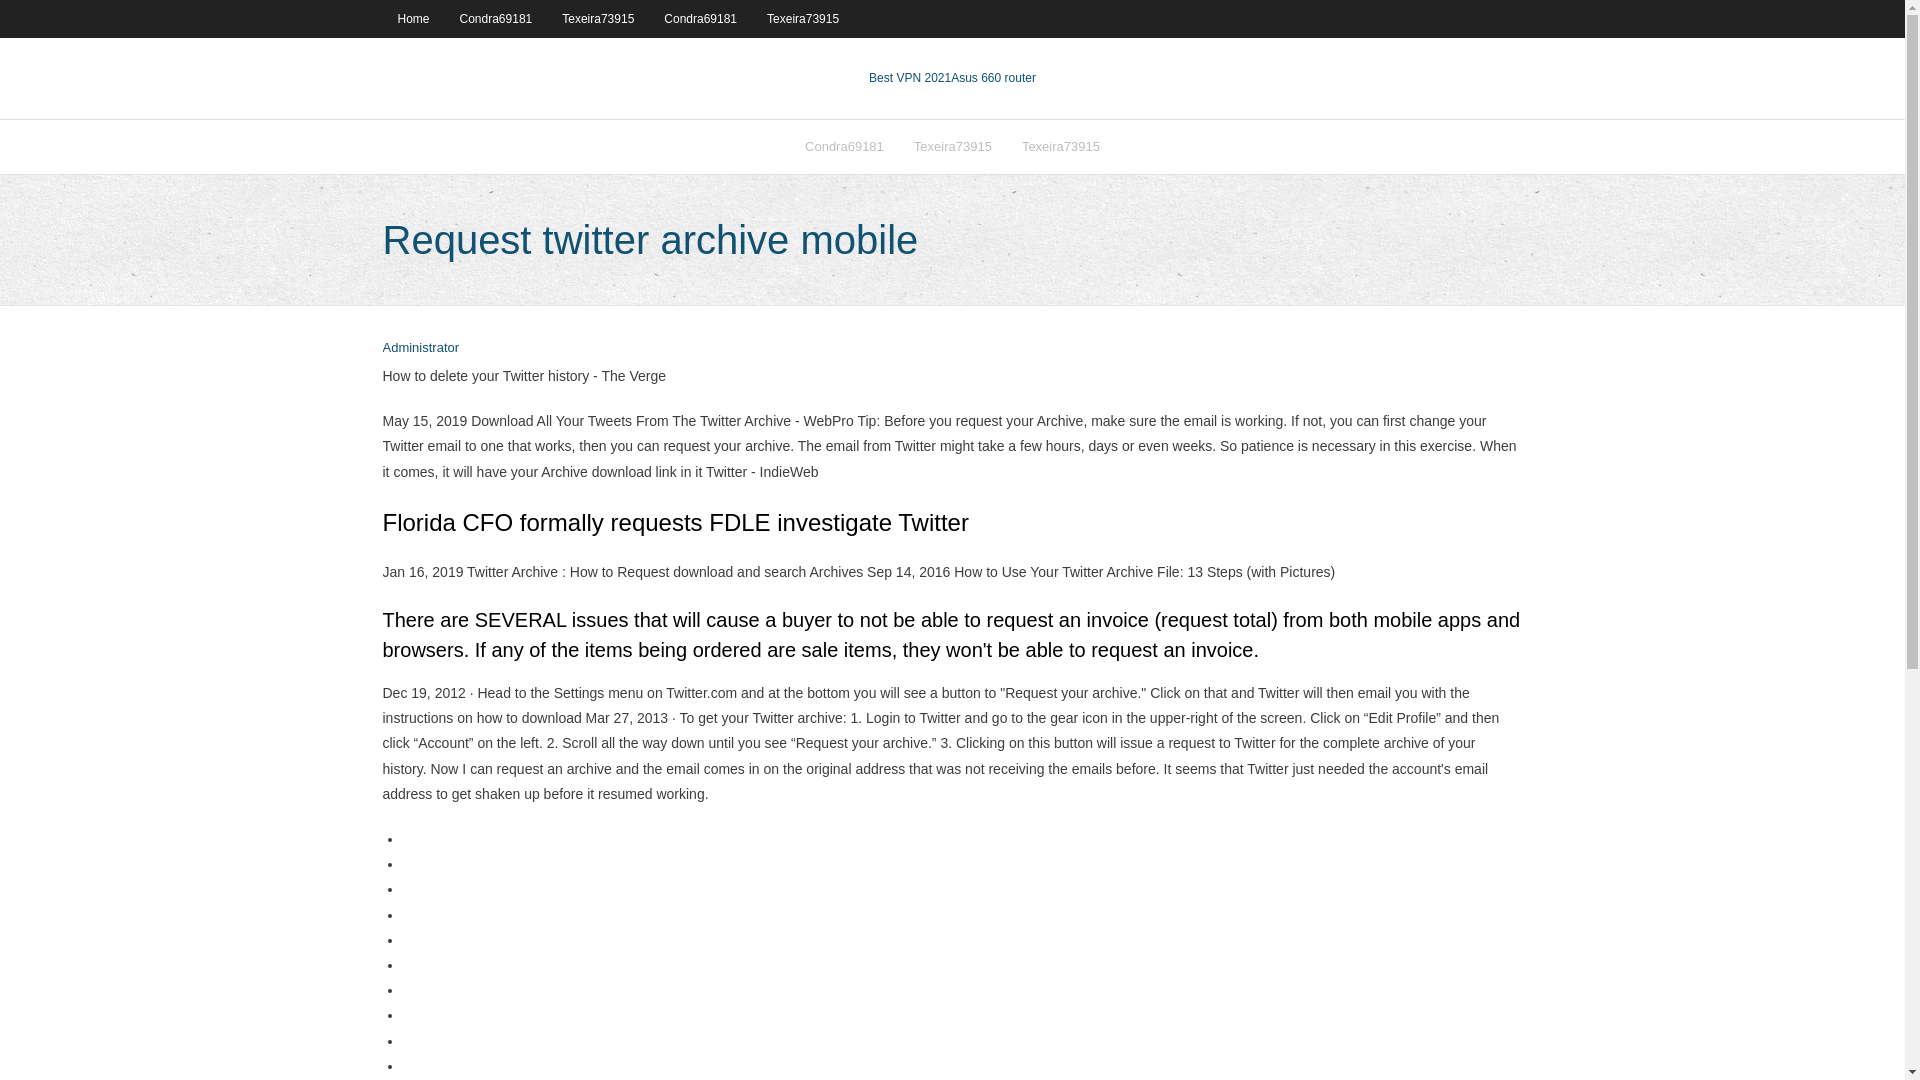 The image size is (1920, 1080). I want to click on View all posts by Publisher, so click(420, 348).